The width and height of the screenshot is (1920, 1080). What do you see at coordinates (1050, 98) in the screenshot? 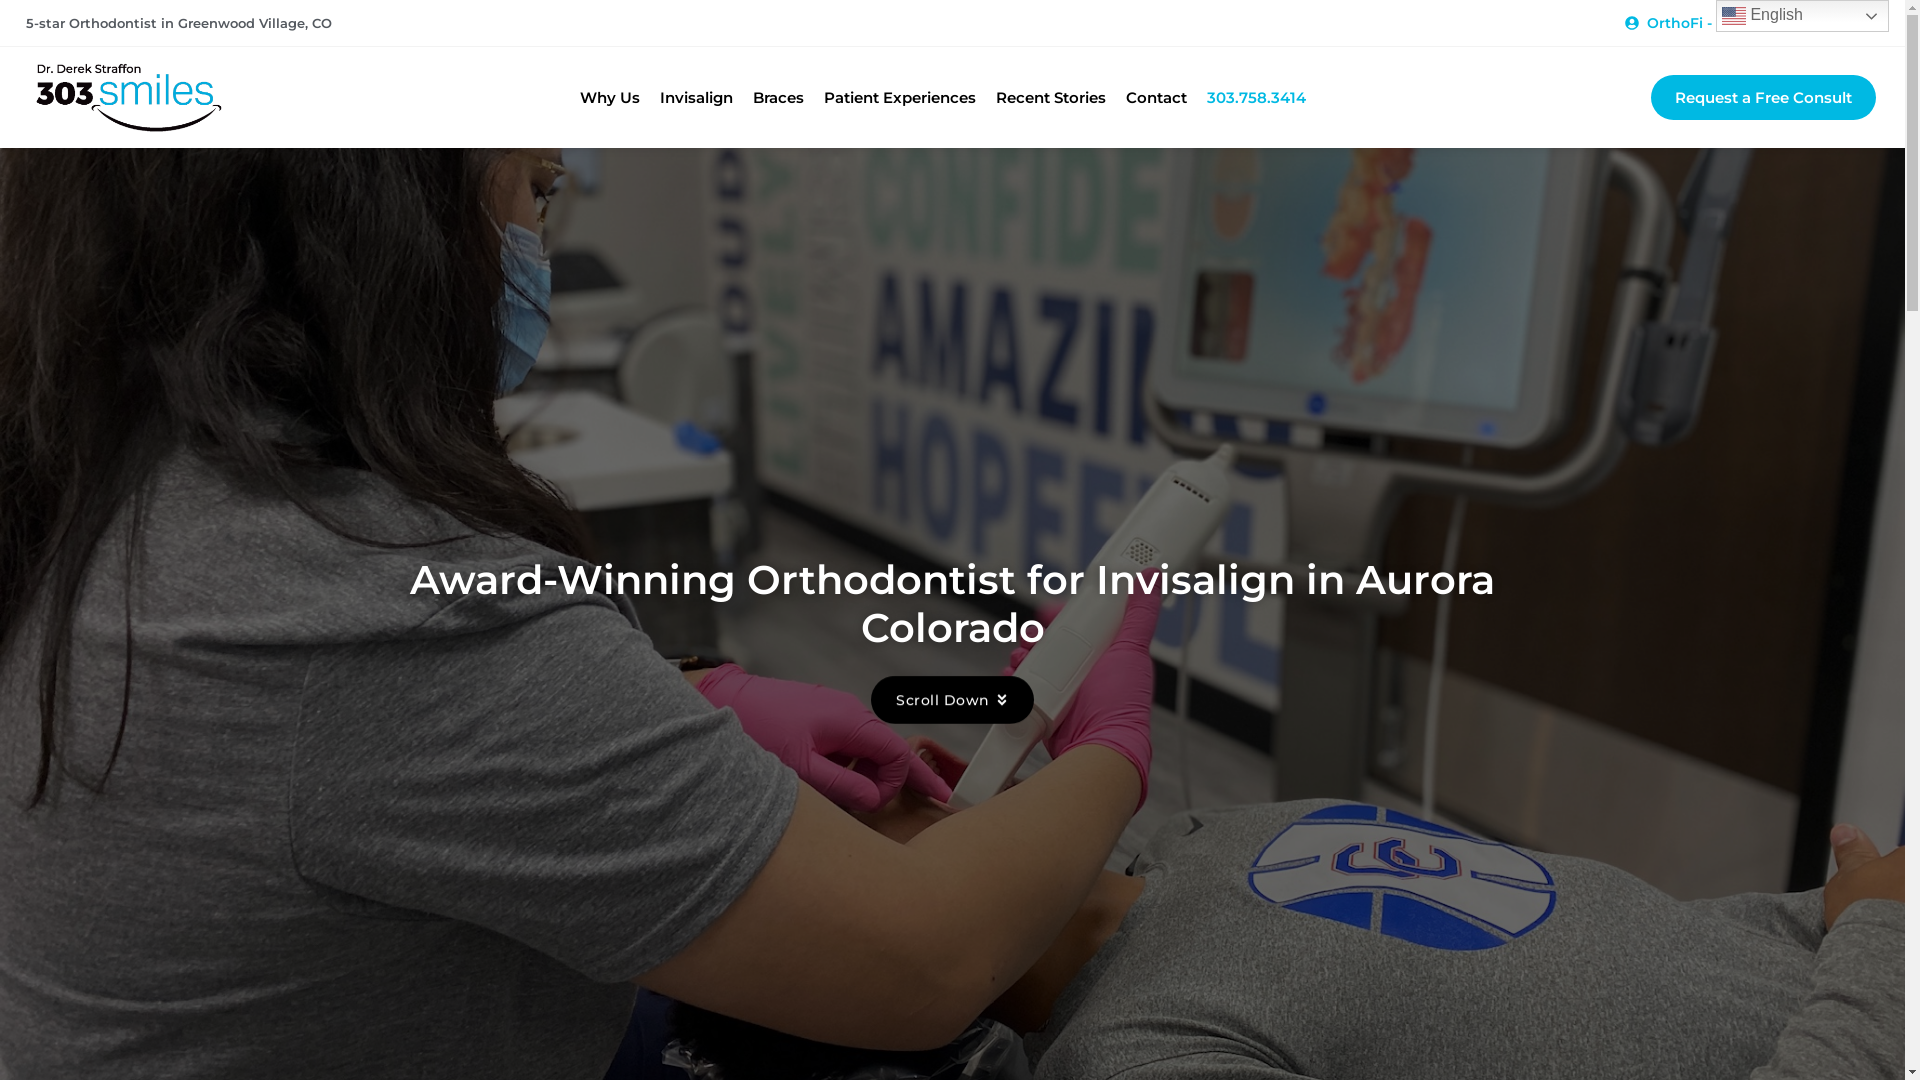
I see `Recent Stories` at bounding box center [1050, 98].